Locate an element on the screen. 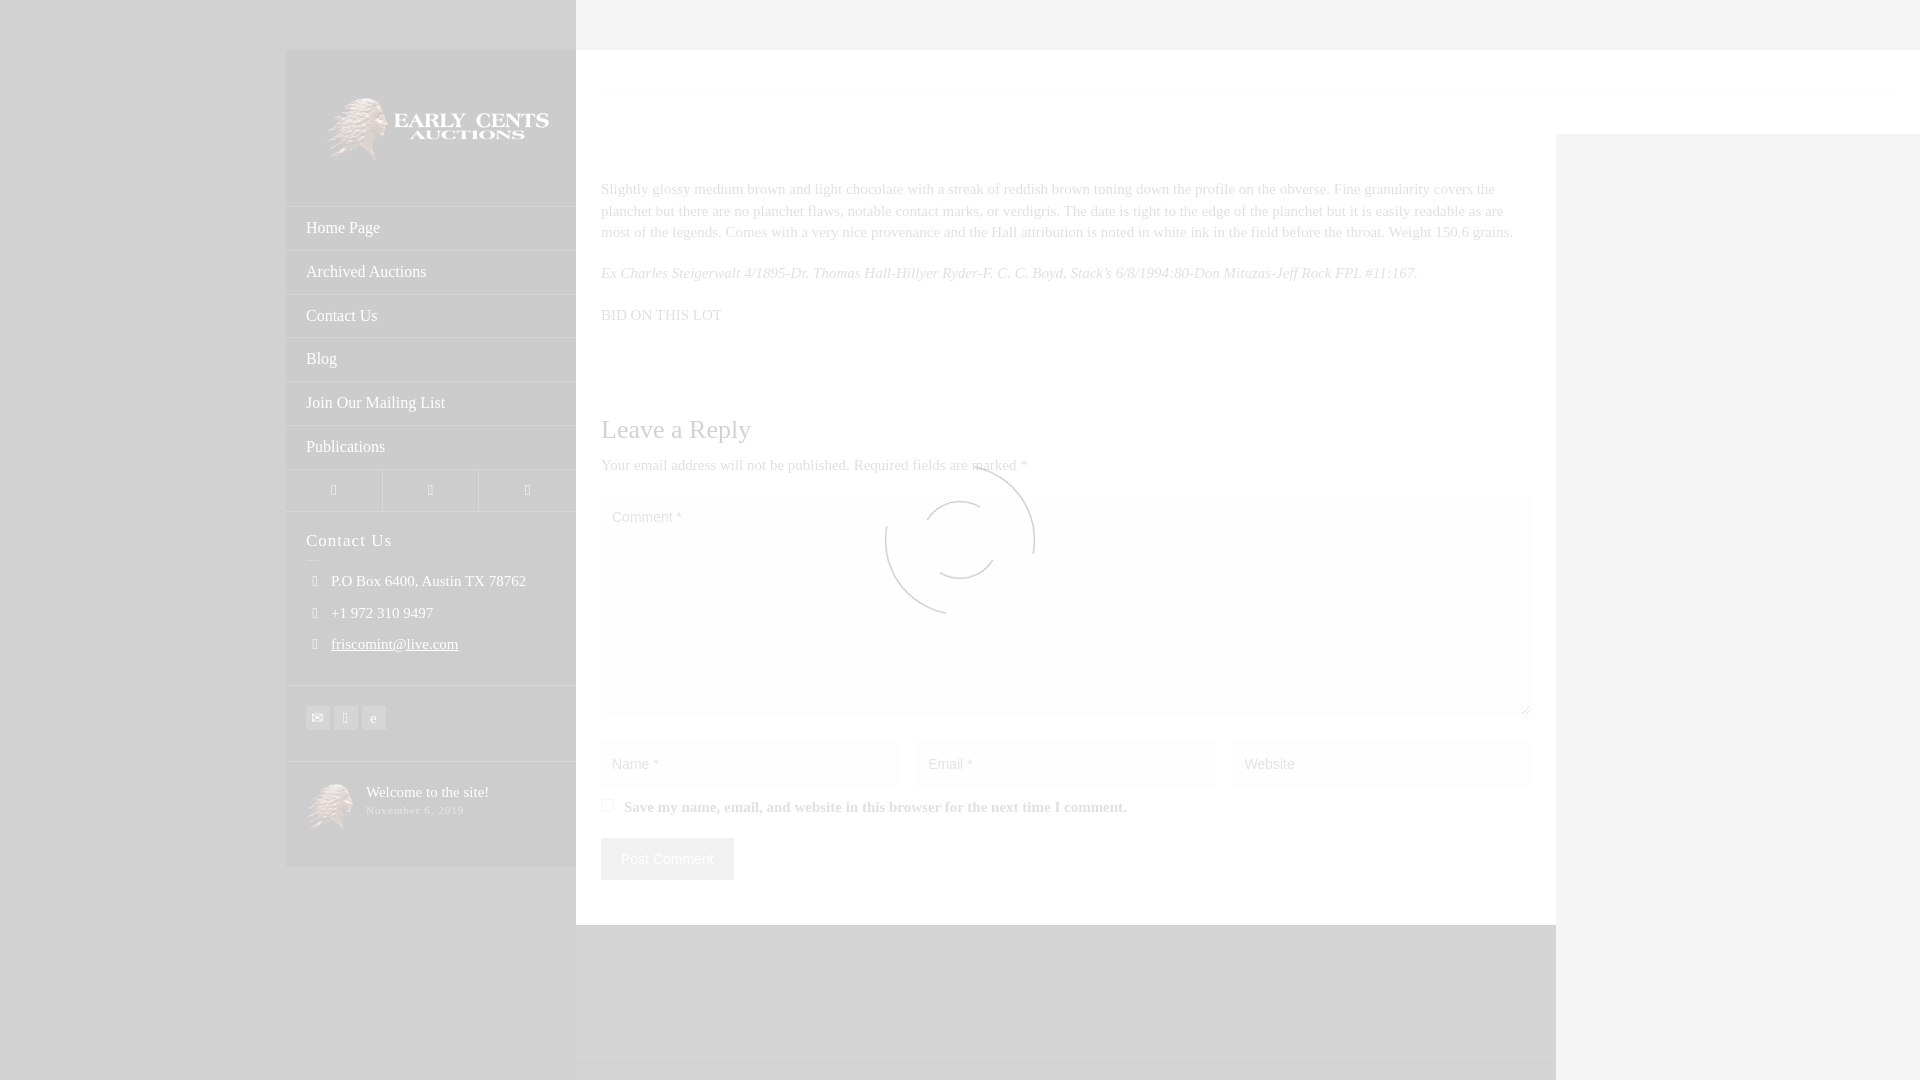 This screenshot has width=1920, height=1080. Join Our Mailing List is located at coordinates (431, 404).